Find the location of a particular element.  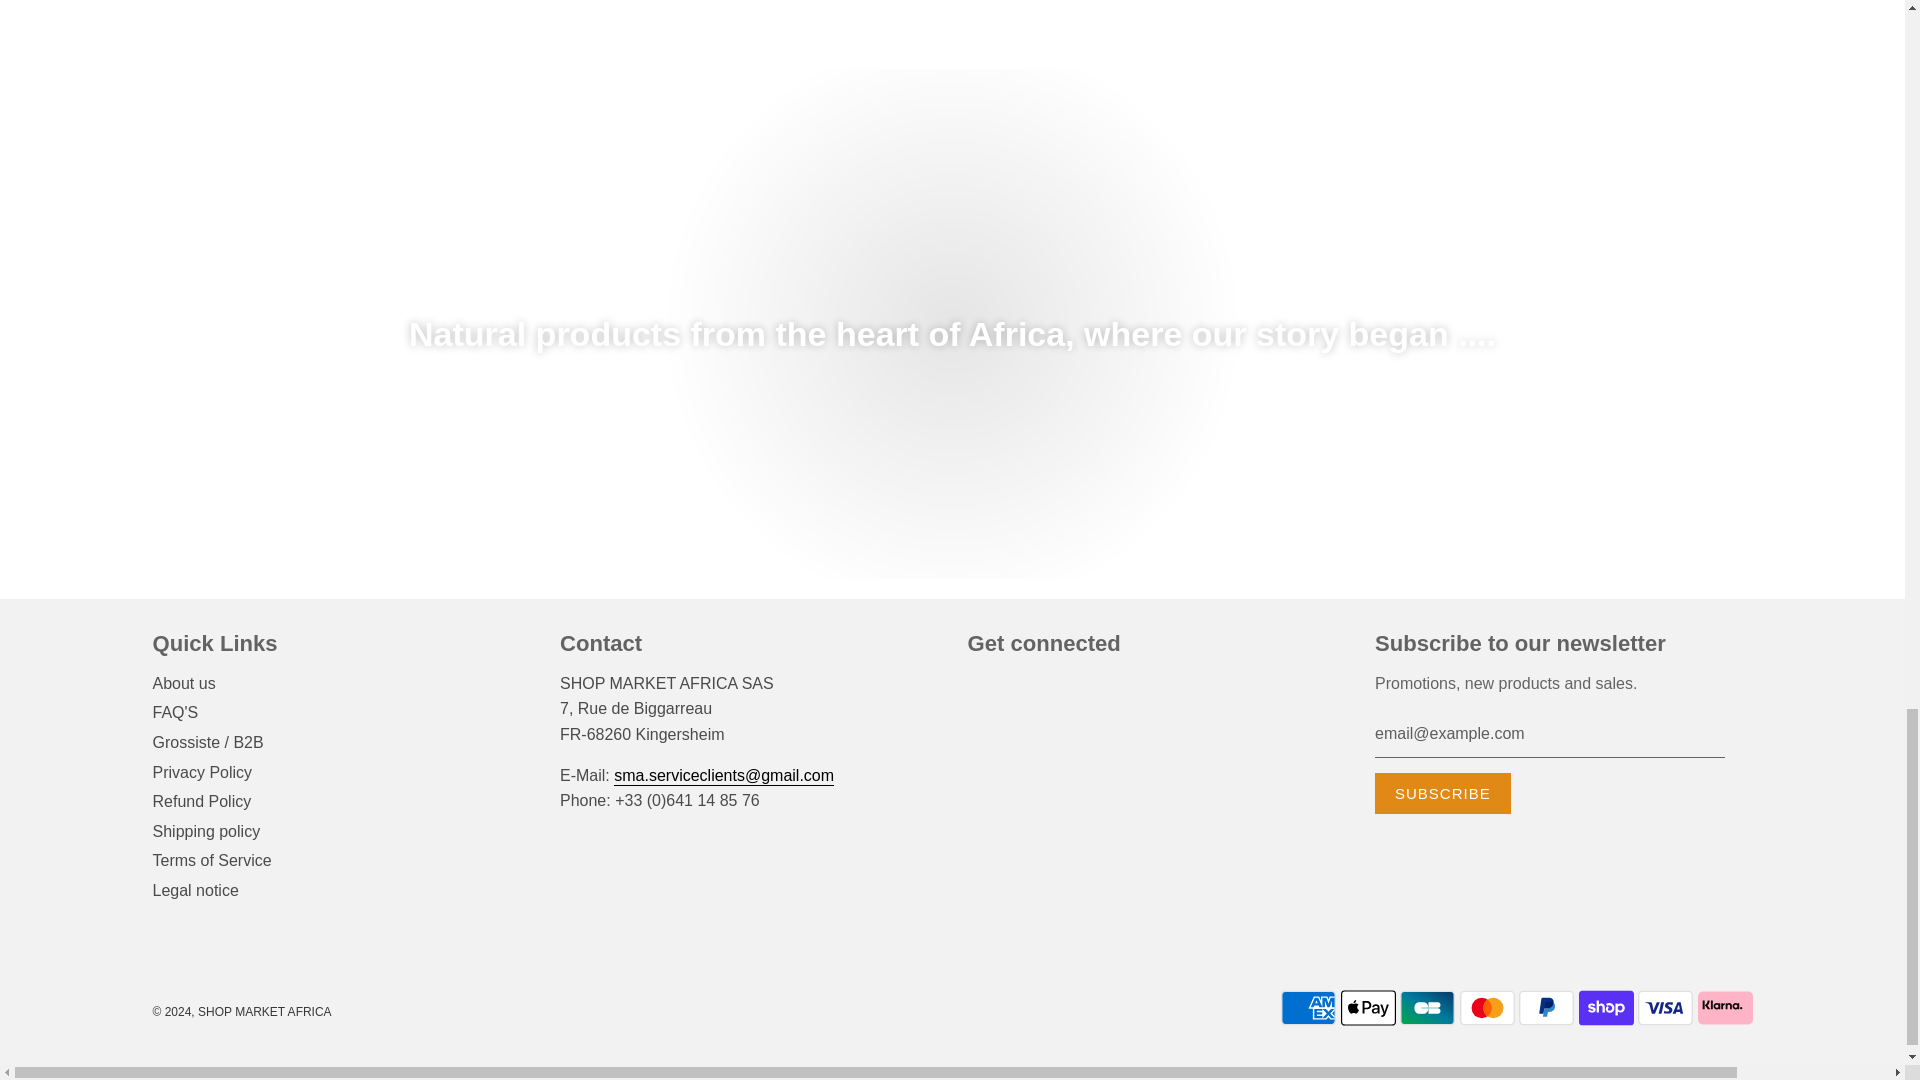

Subscribe is located at coordinates (1442, 794).